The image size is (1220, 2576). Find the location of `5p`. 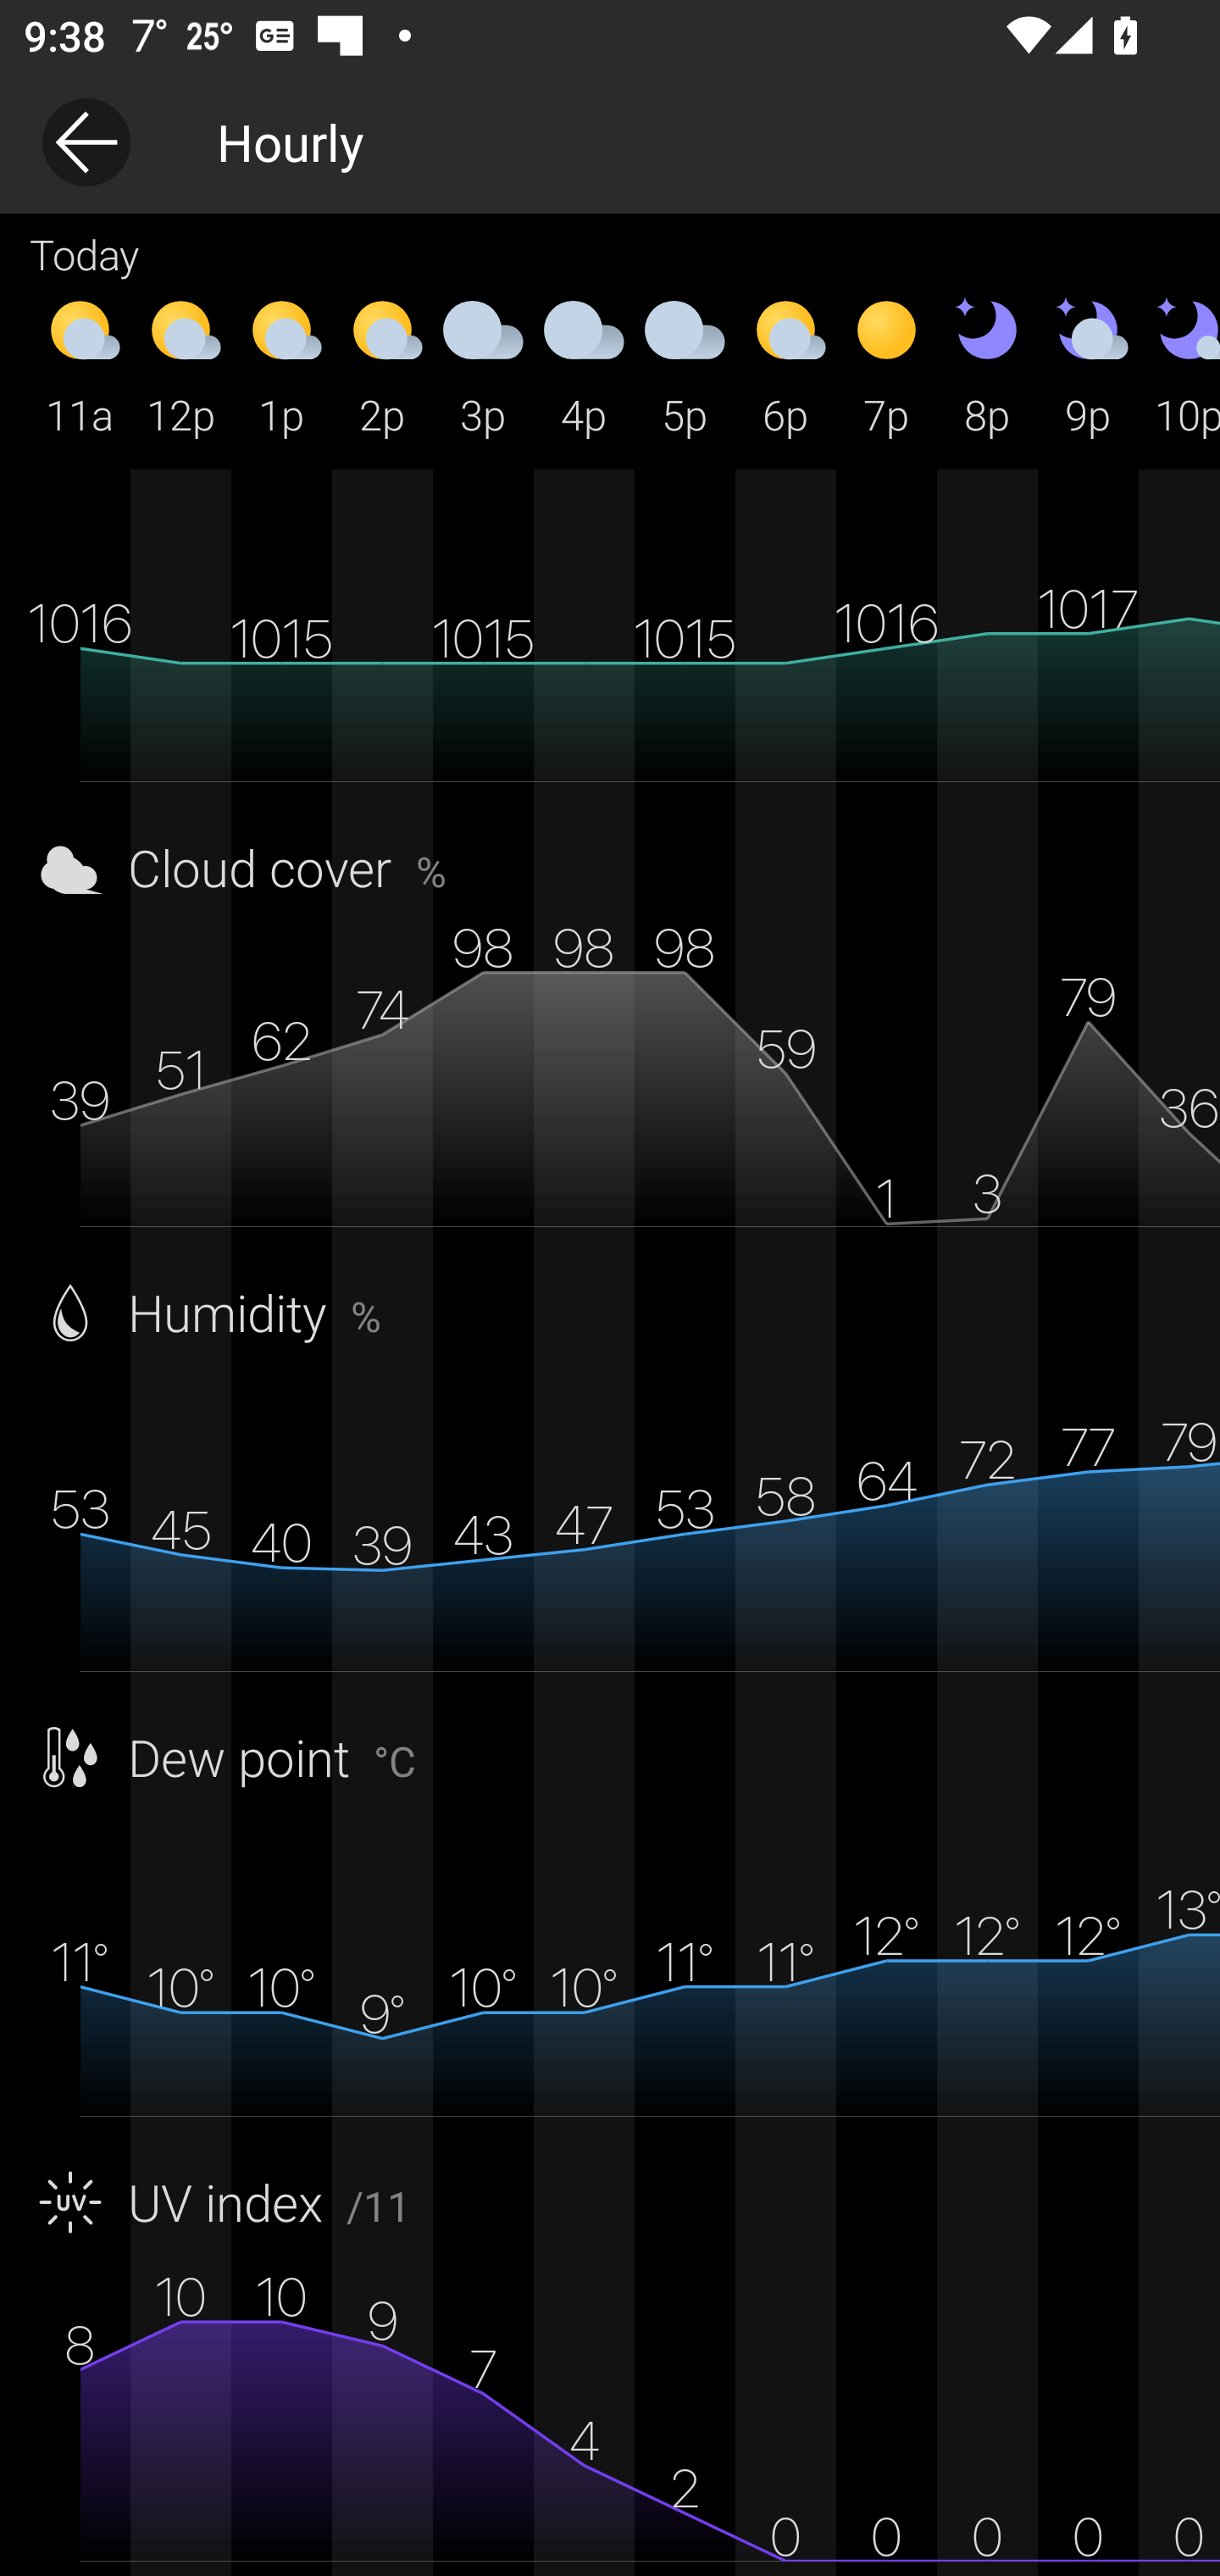

5p is located at coordinates (685, 365).